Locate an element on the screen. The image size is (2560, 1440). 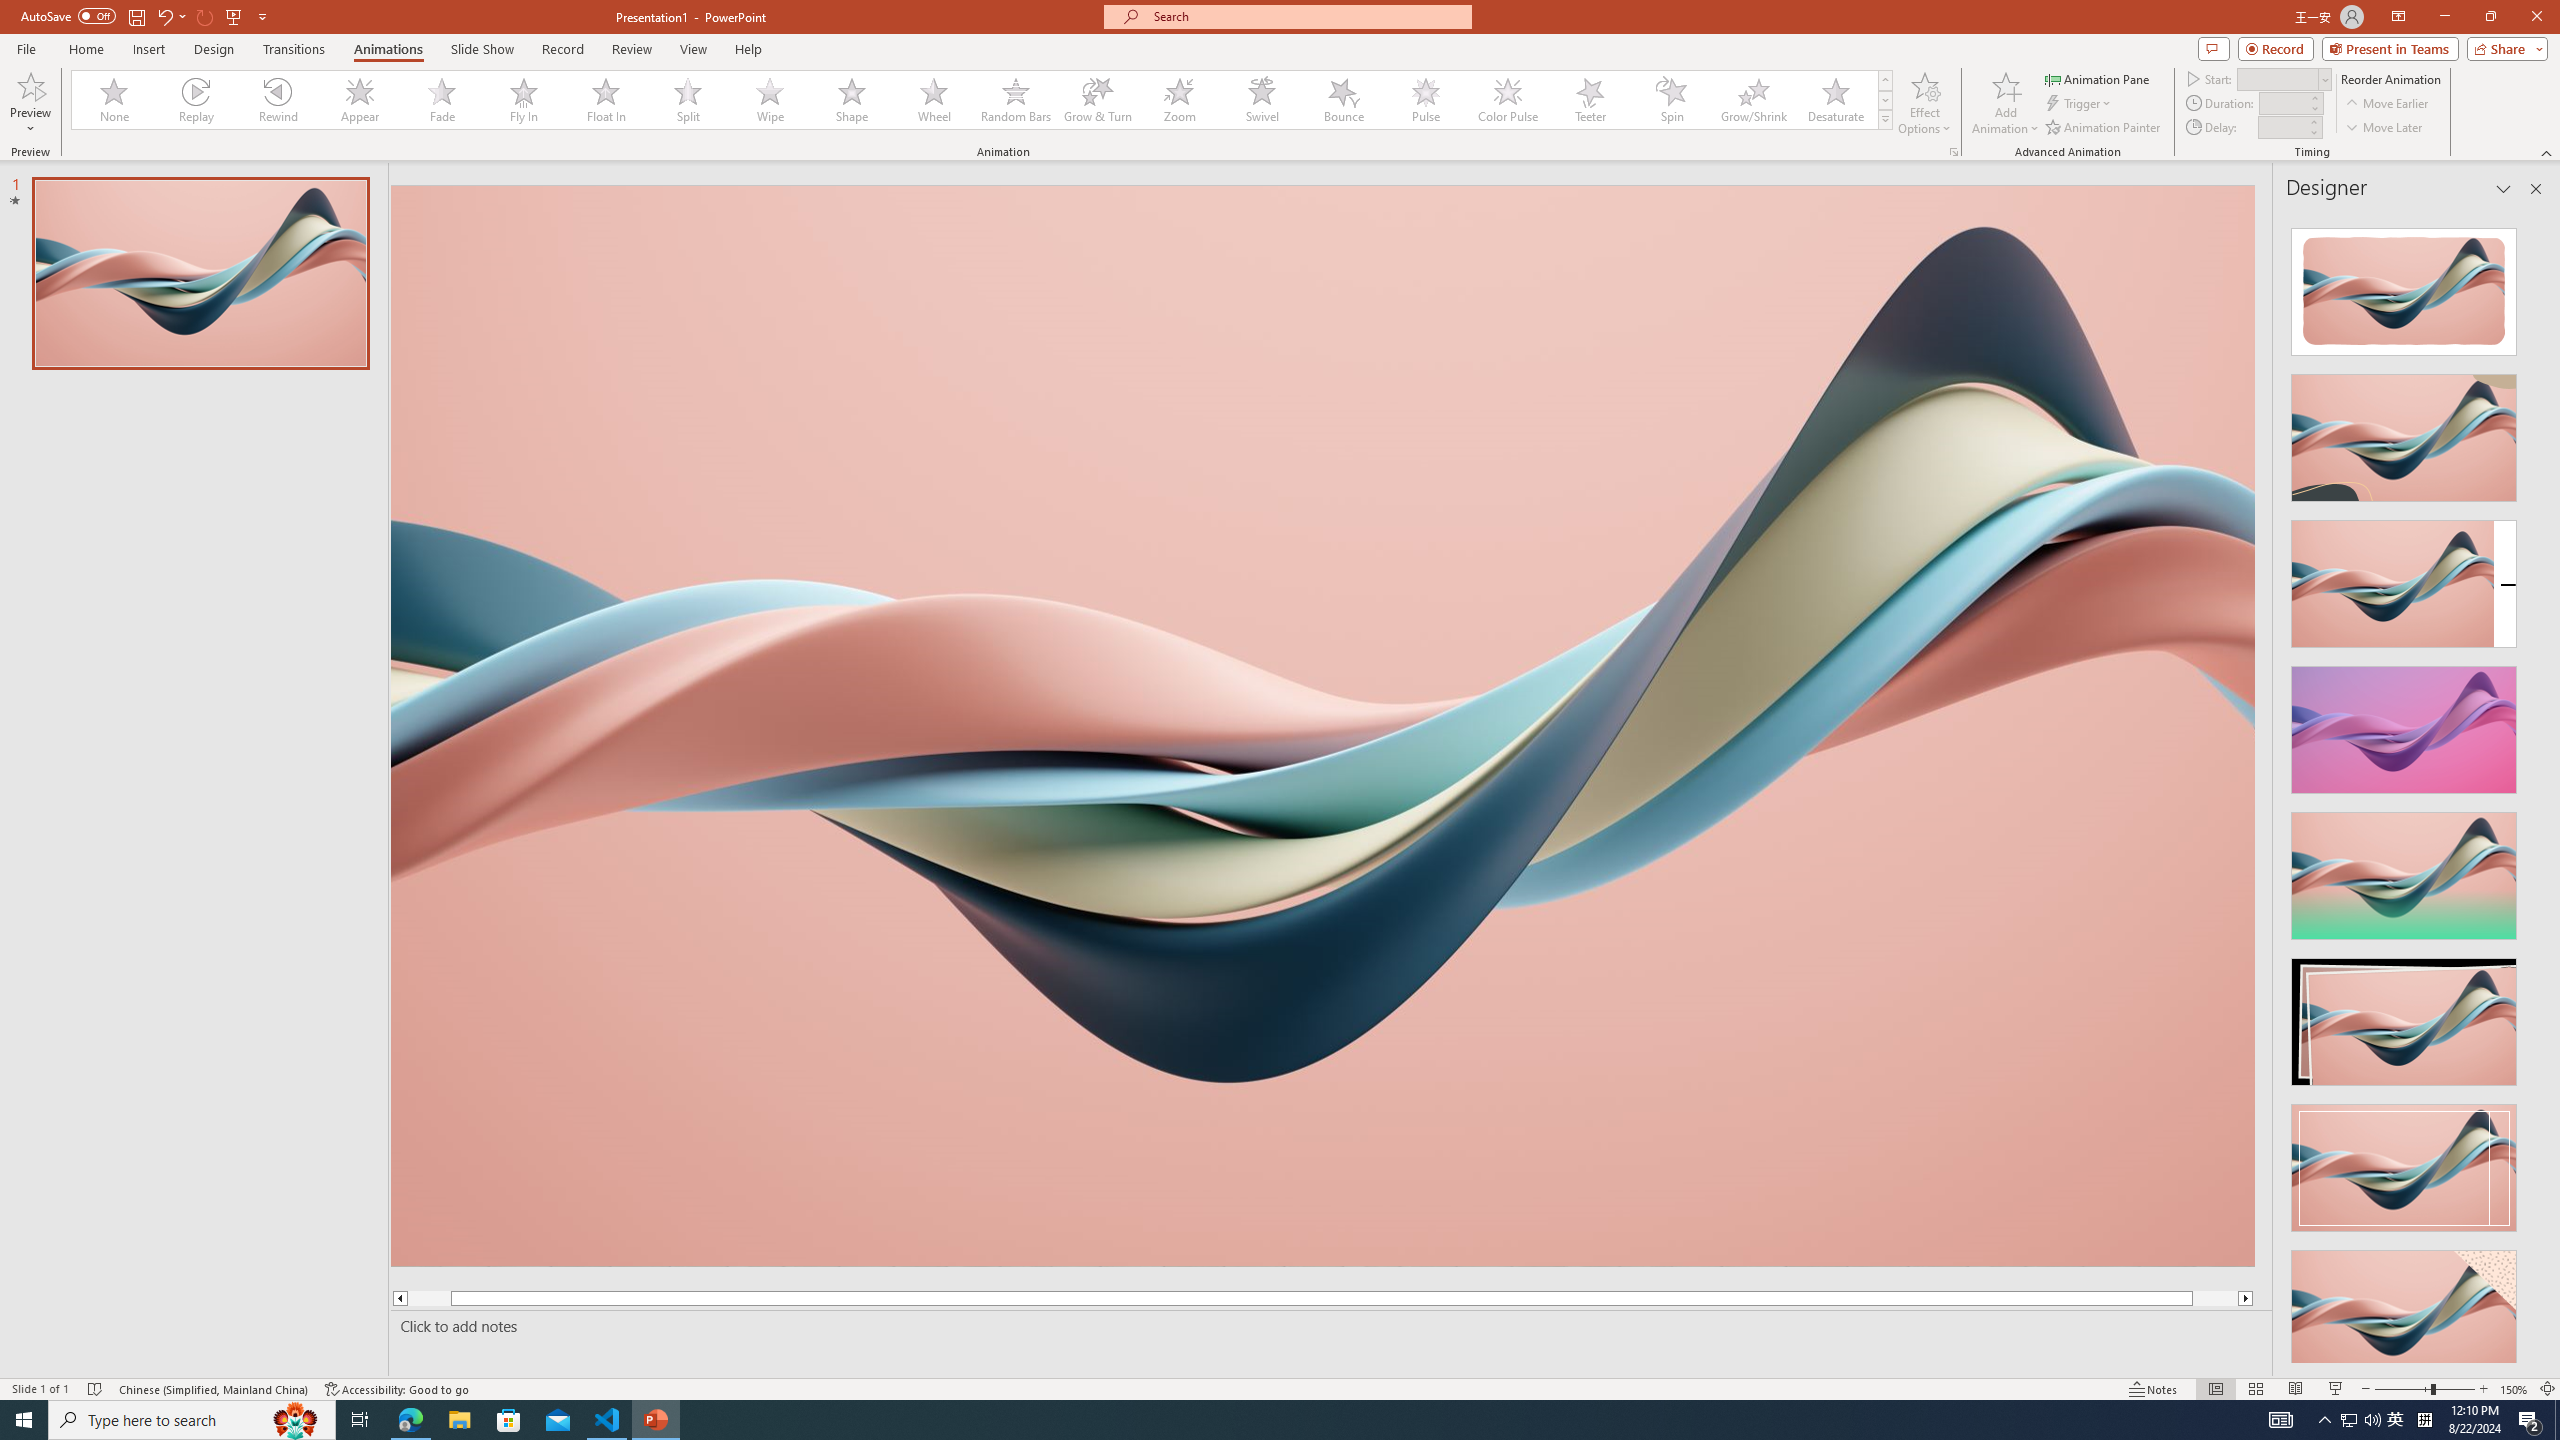
Class: NetUIScrollBar is located at coordinates (2534, 787).